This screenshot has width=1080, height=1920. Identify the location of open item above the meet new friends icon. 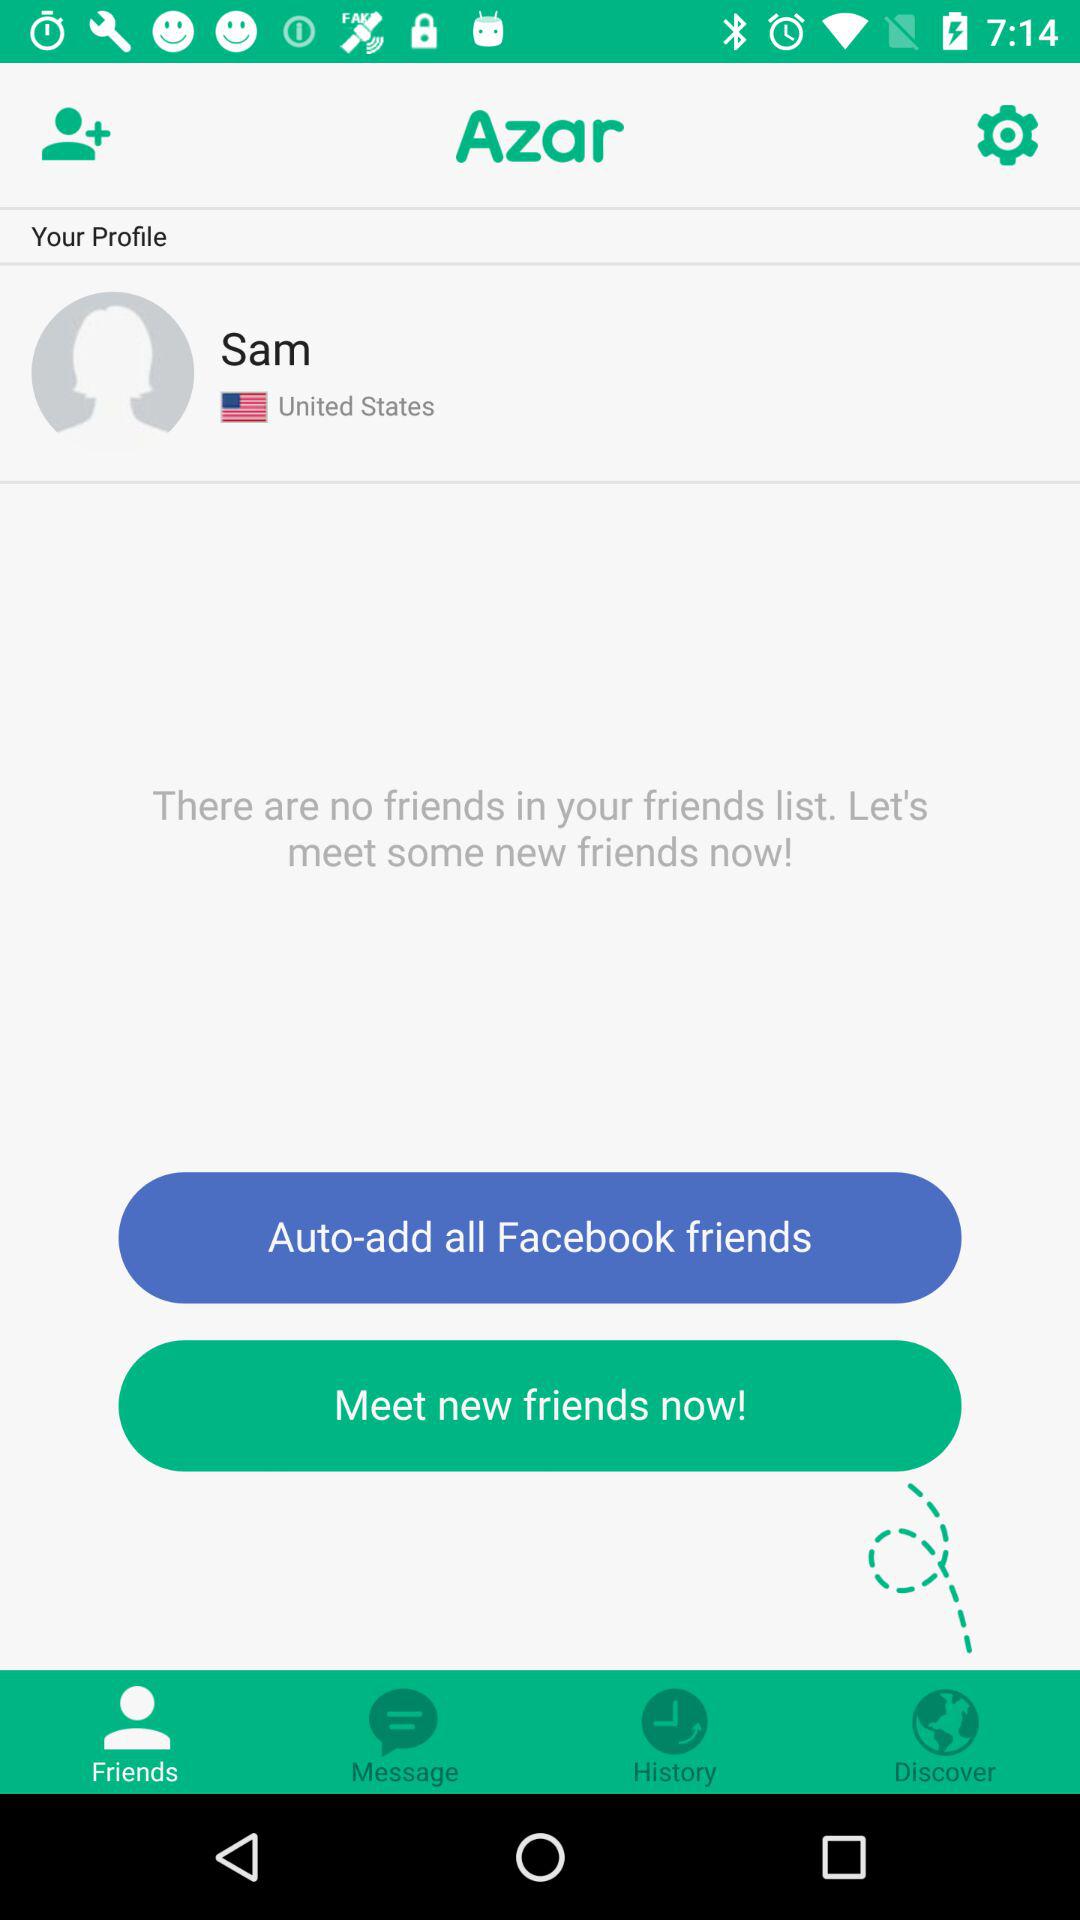
(540, 1238).